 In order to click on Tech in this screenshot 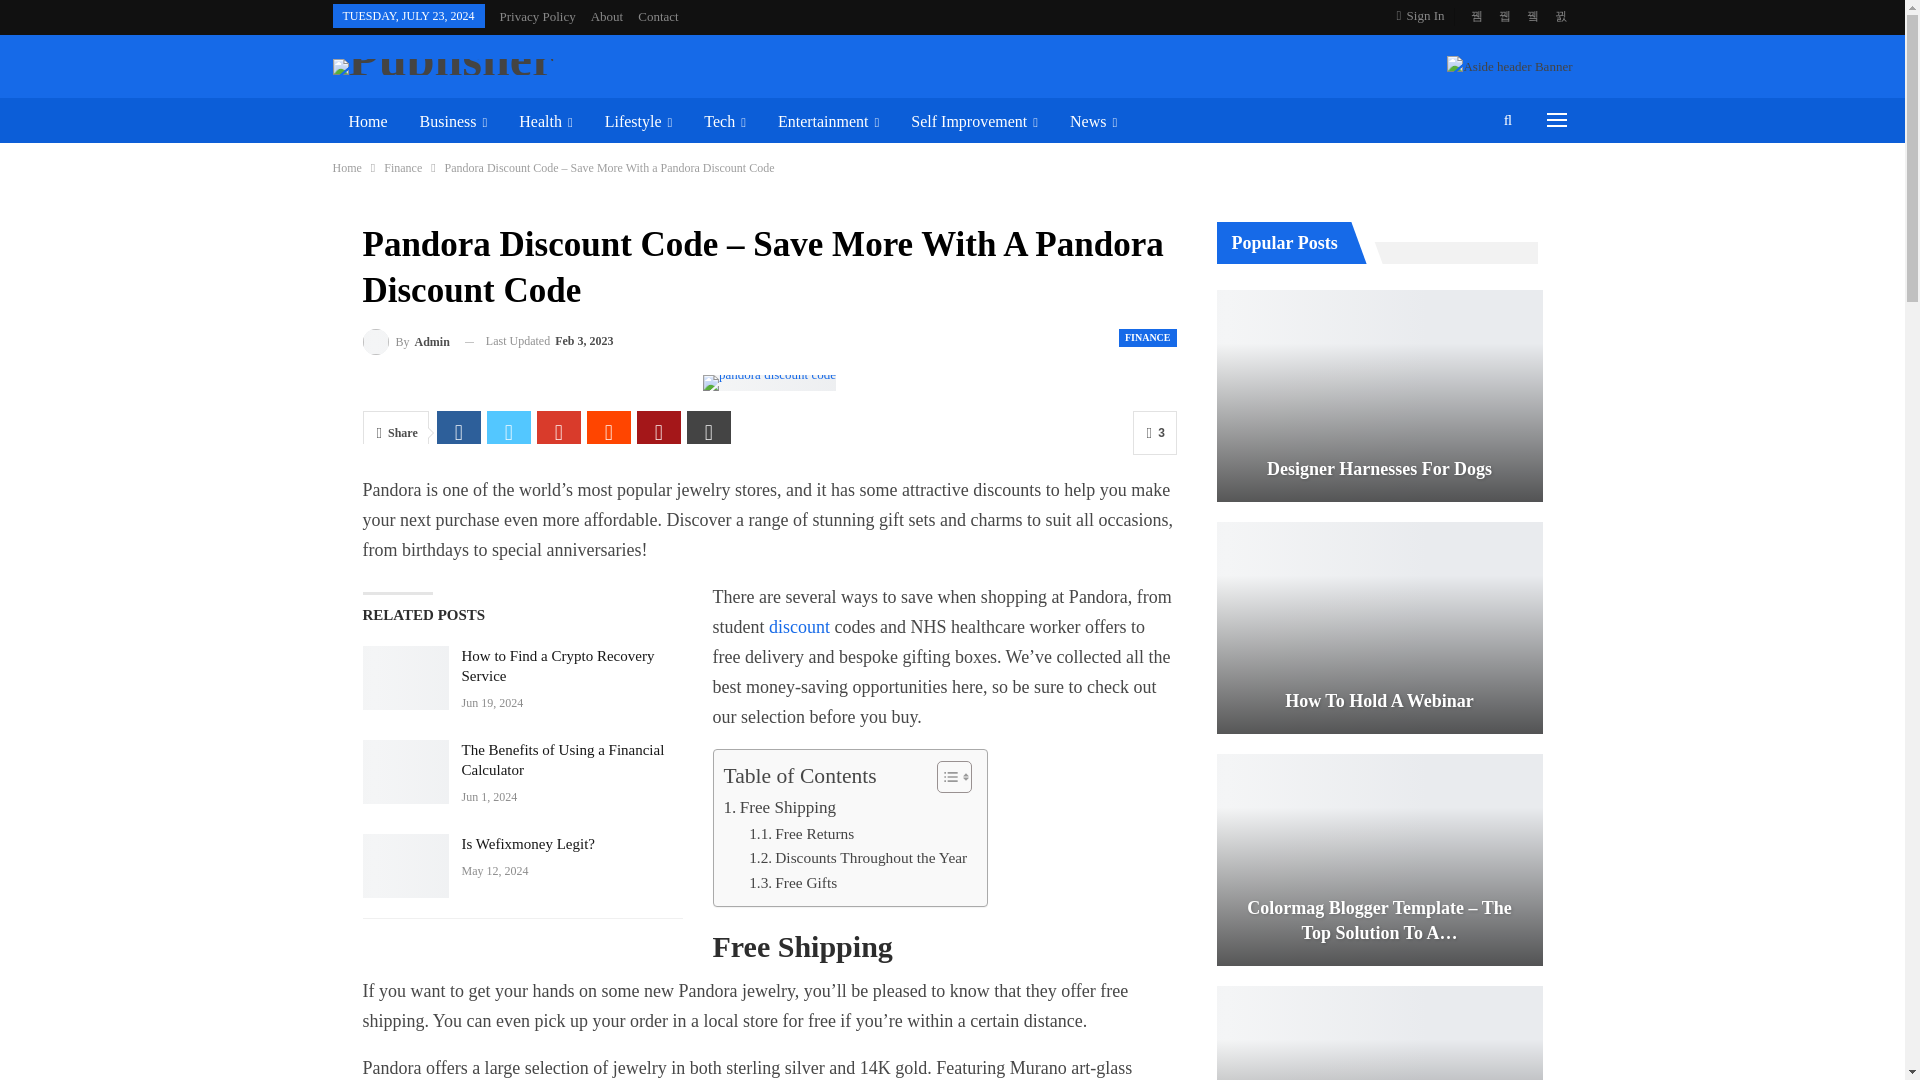, I will do `click(724, 122)`.